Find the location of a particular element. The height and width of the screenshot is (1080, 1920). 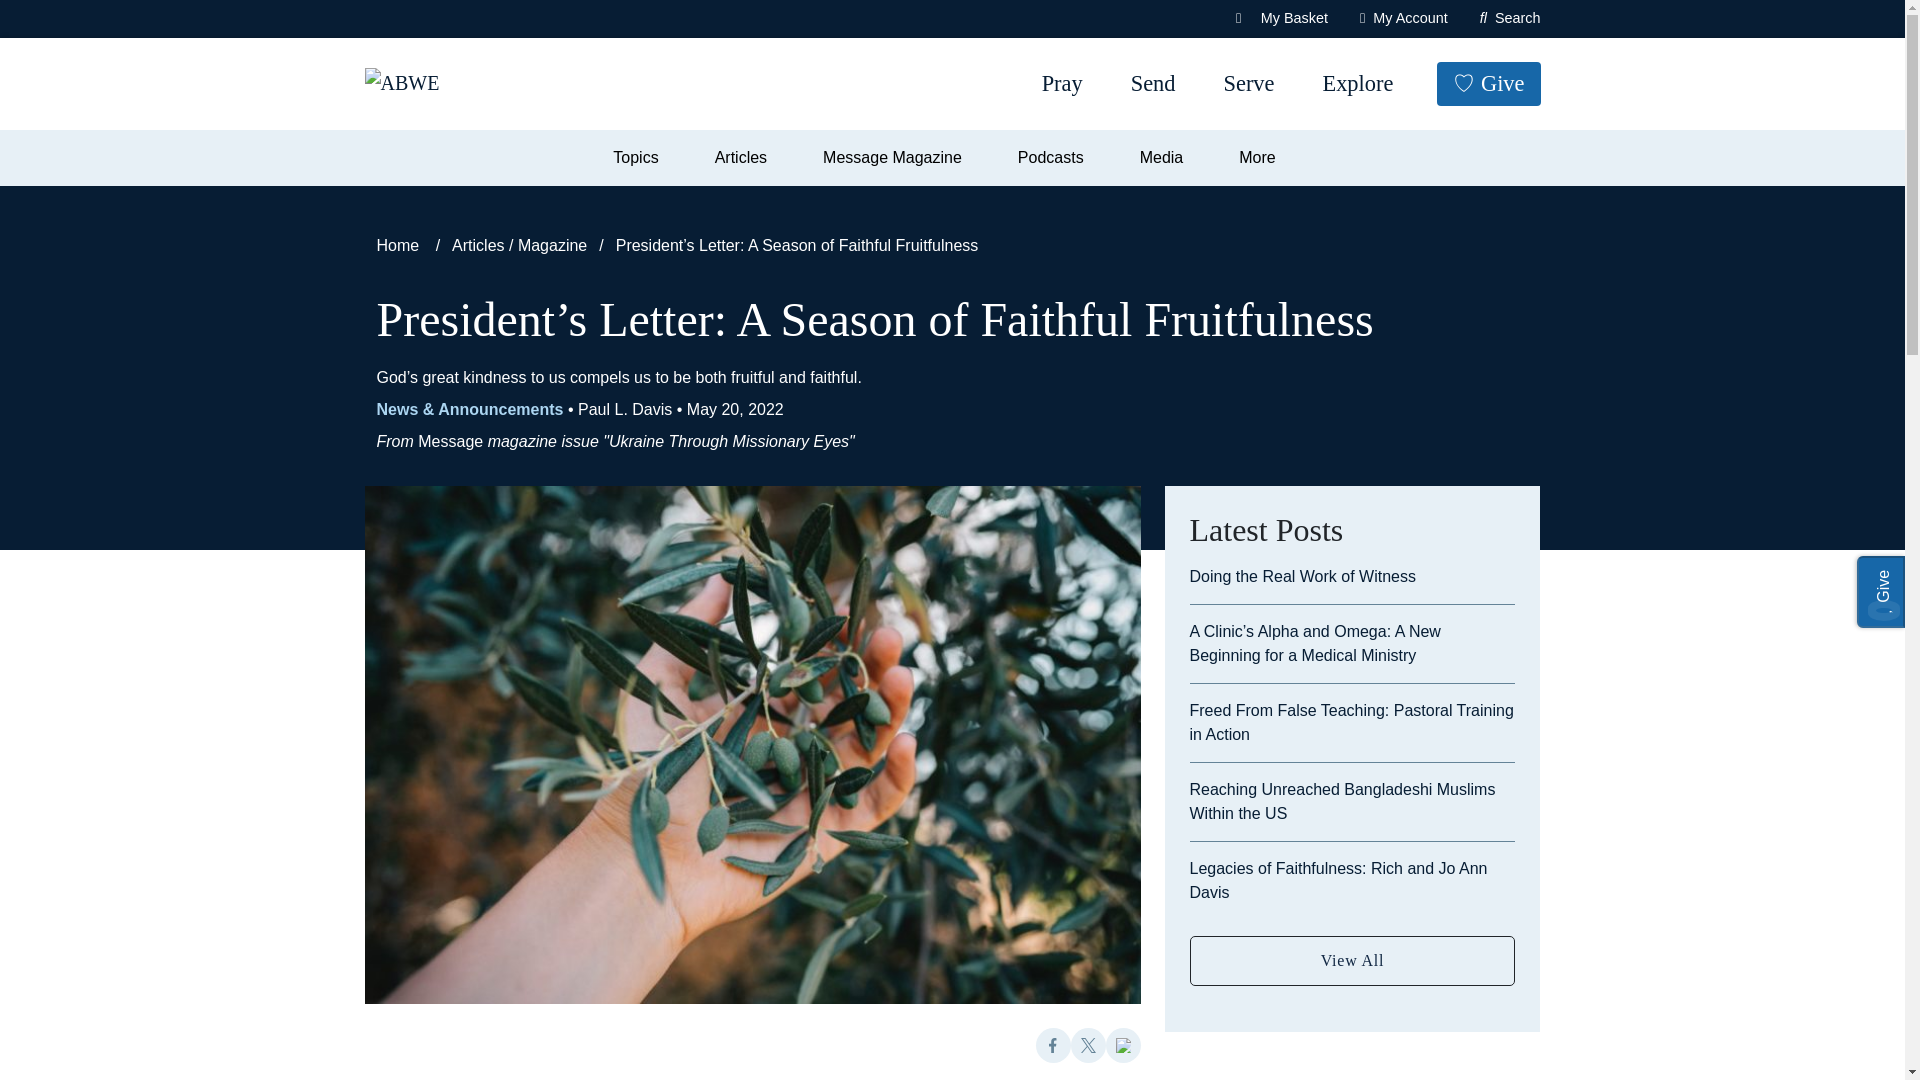

My Account is located at coordinates (1403, 18).